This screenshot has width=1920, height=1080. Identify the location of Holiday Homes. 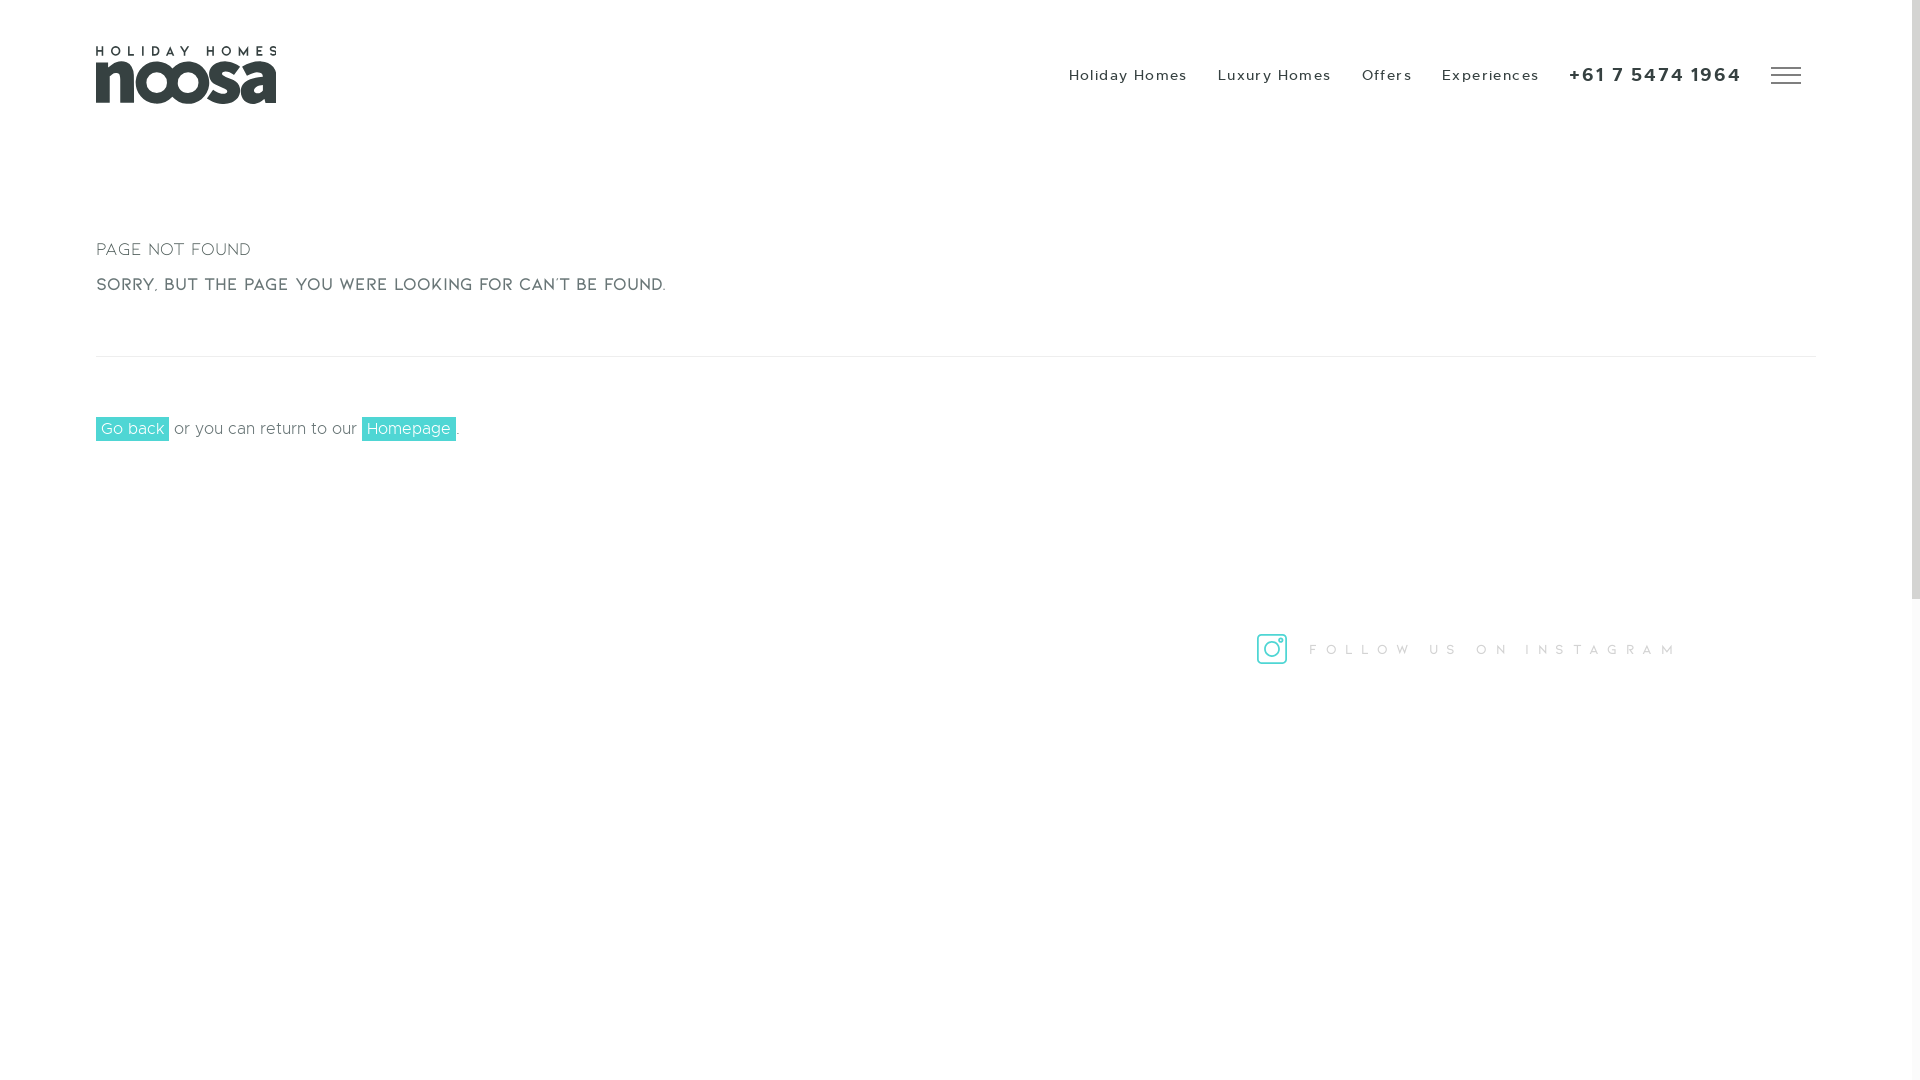
(1128, 75).